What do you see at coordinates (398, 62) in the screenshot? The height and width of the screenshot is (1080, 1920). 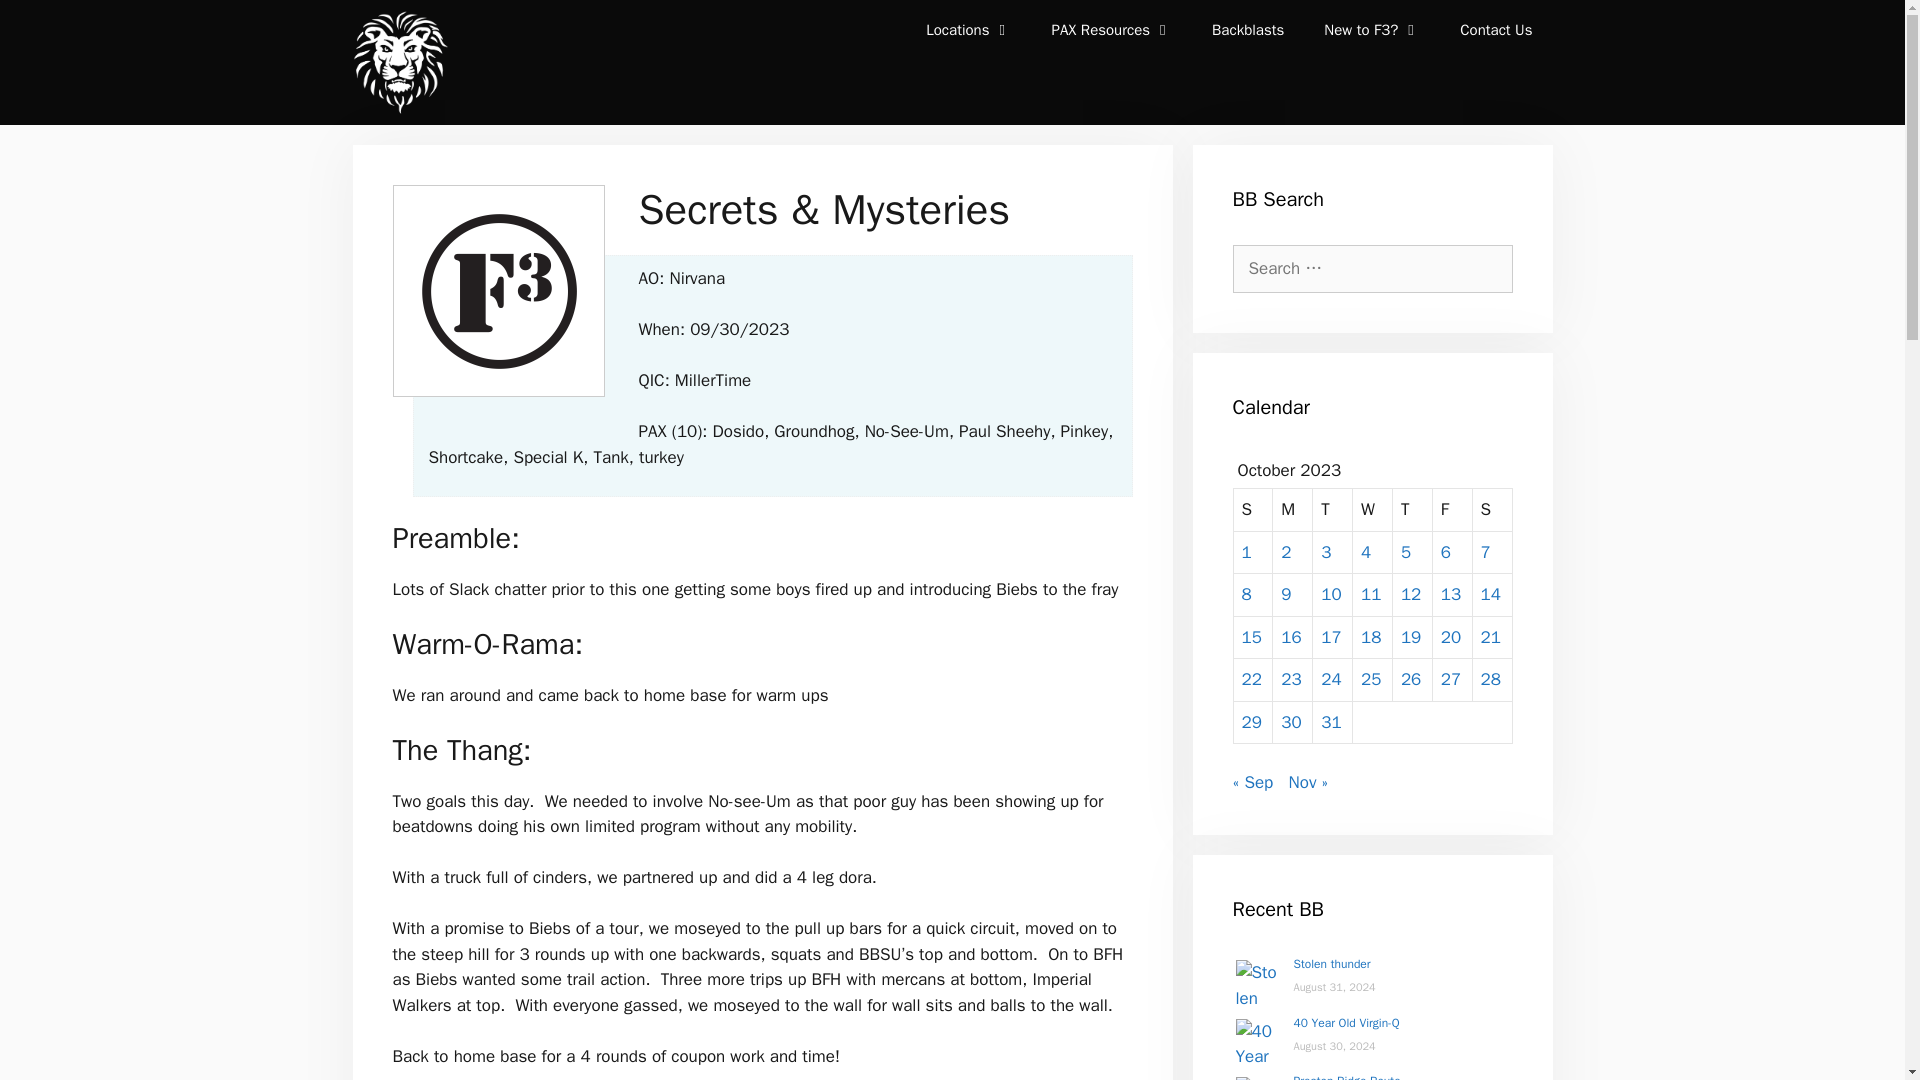 I see `F3Alpha` at bounding box center [398, 62].